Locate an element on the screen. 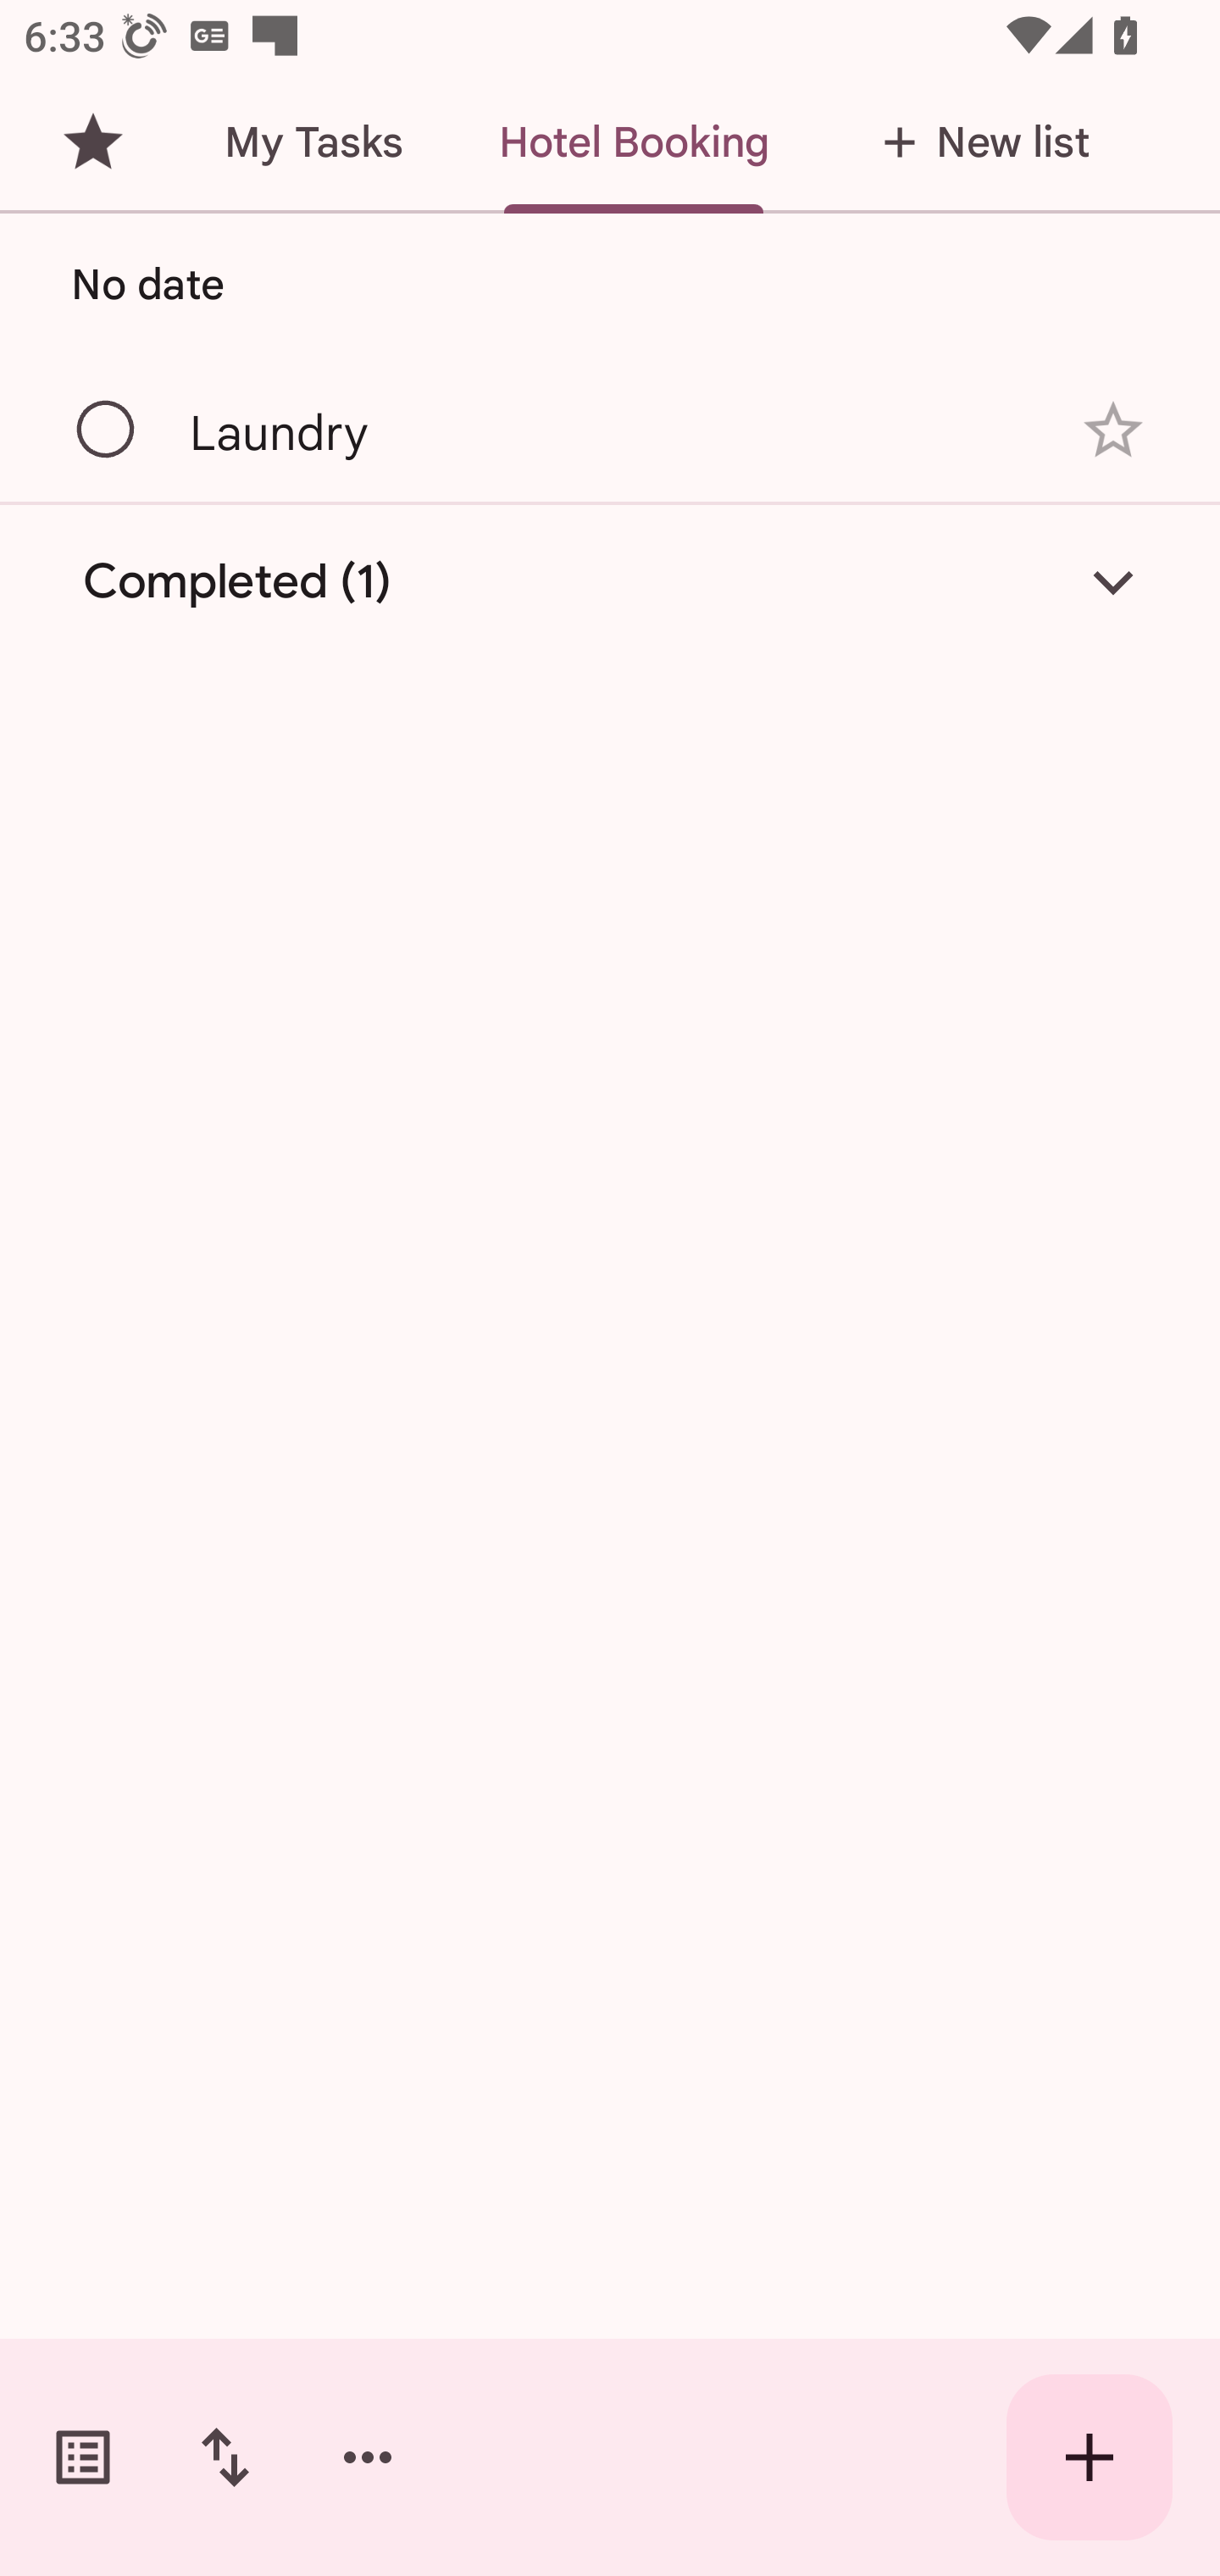 This screenshot has width=1220, height=2576. Add star is located at coordinates (1113, 430).